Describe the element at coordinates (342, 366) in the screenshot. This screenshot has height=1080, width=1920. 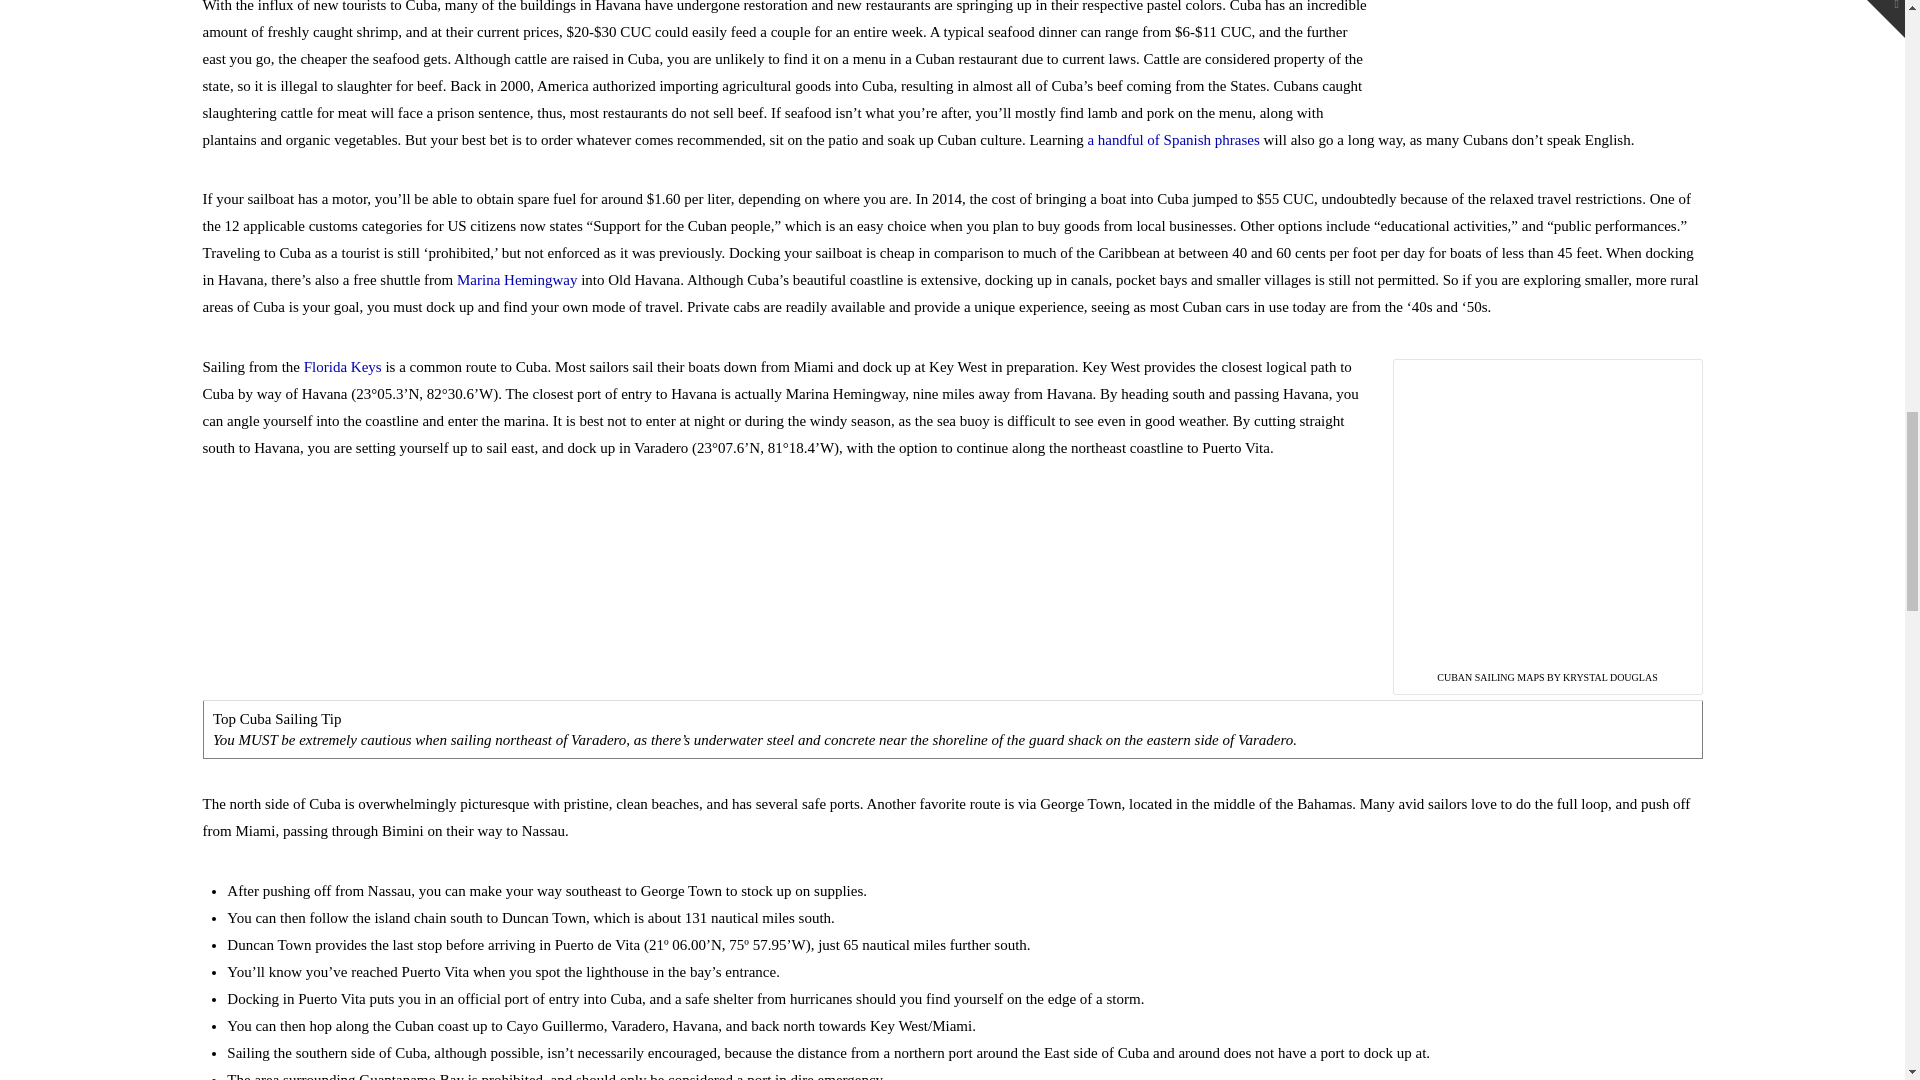
I see `Florida Keys` at that location.